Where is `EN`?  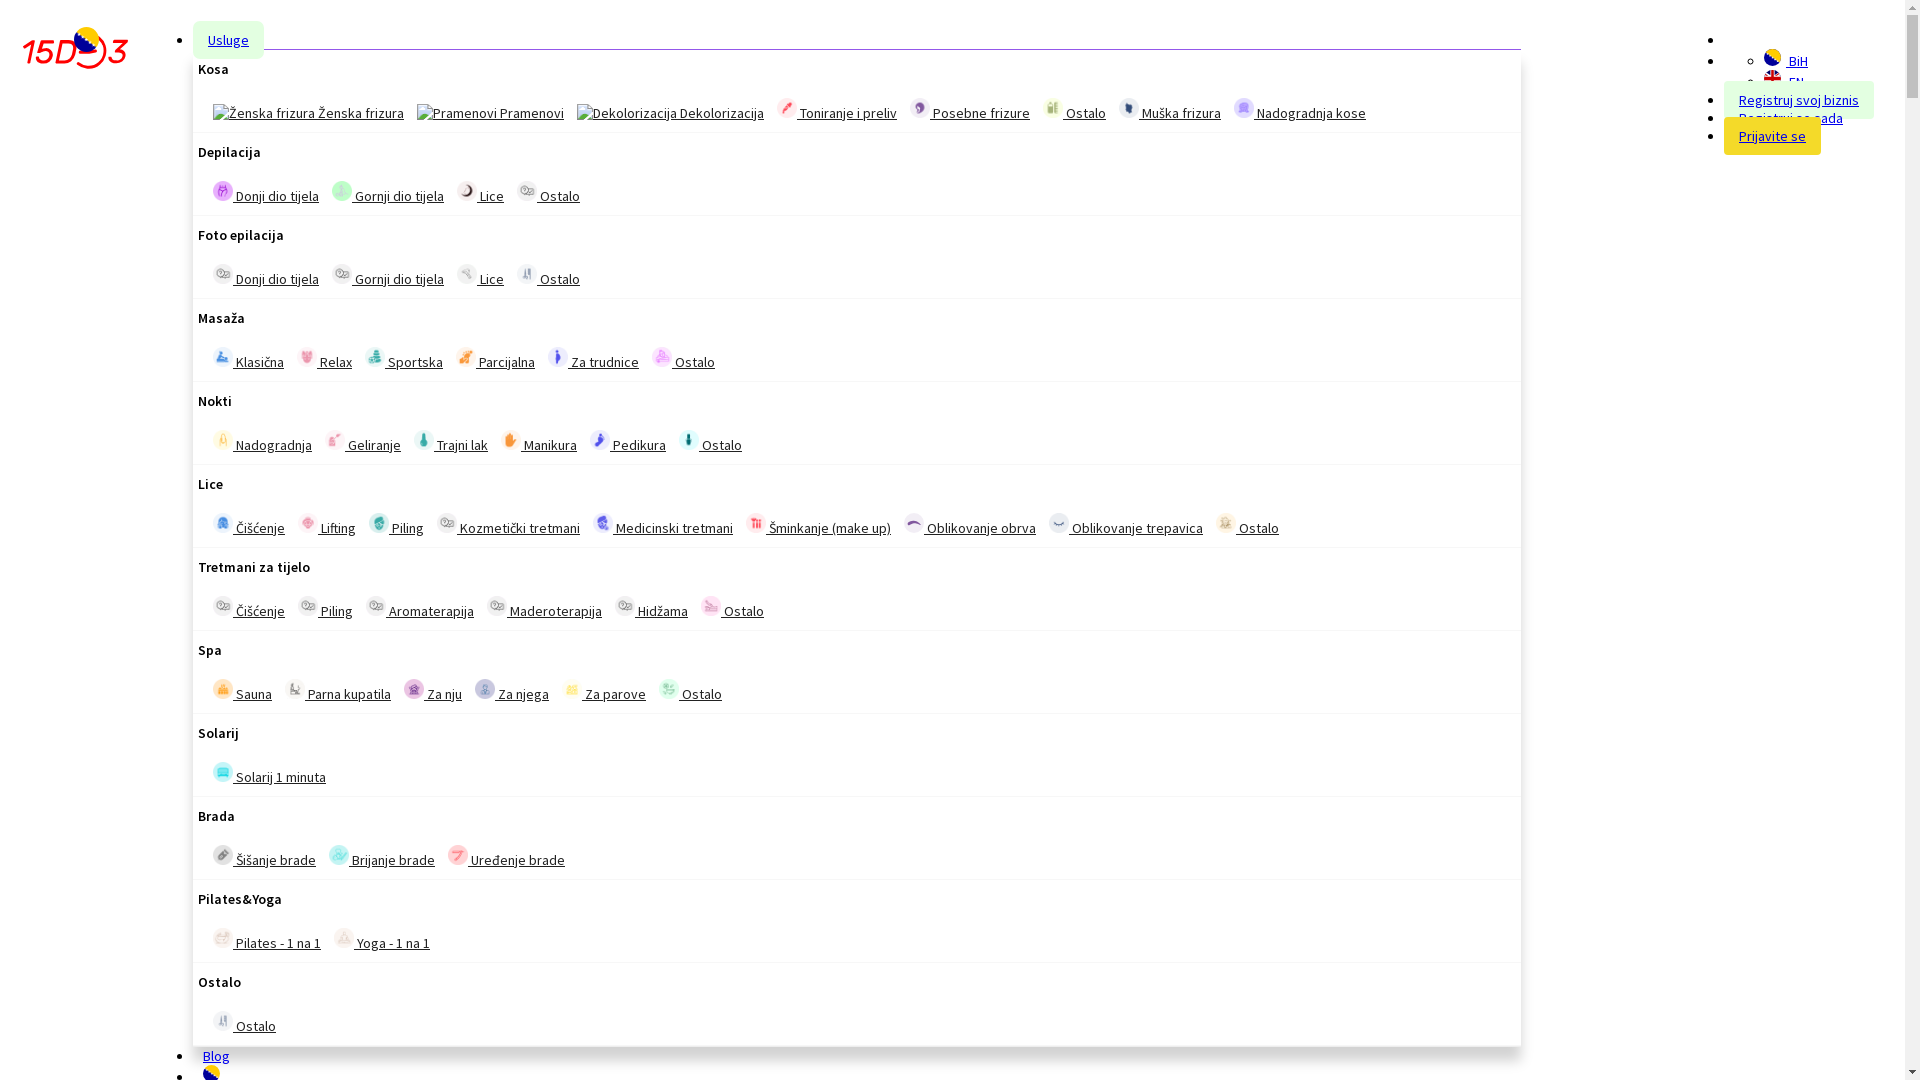 EN is located at coordinates (1772, 78).